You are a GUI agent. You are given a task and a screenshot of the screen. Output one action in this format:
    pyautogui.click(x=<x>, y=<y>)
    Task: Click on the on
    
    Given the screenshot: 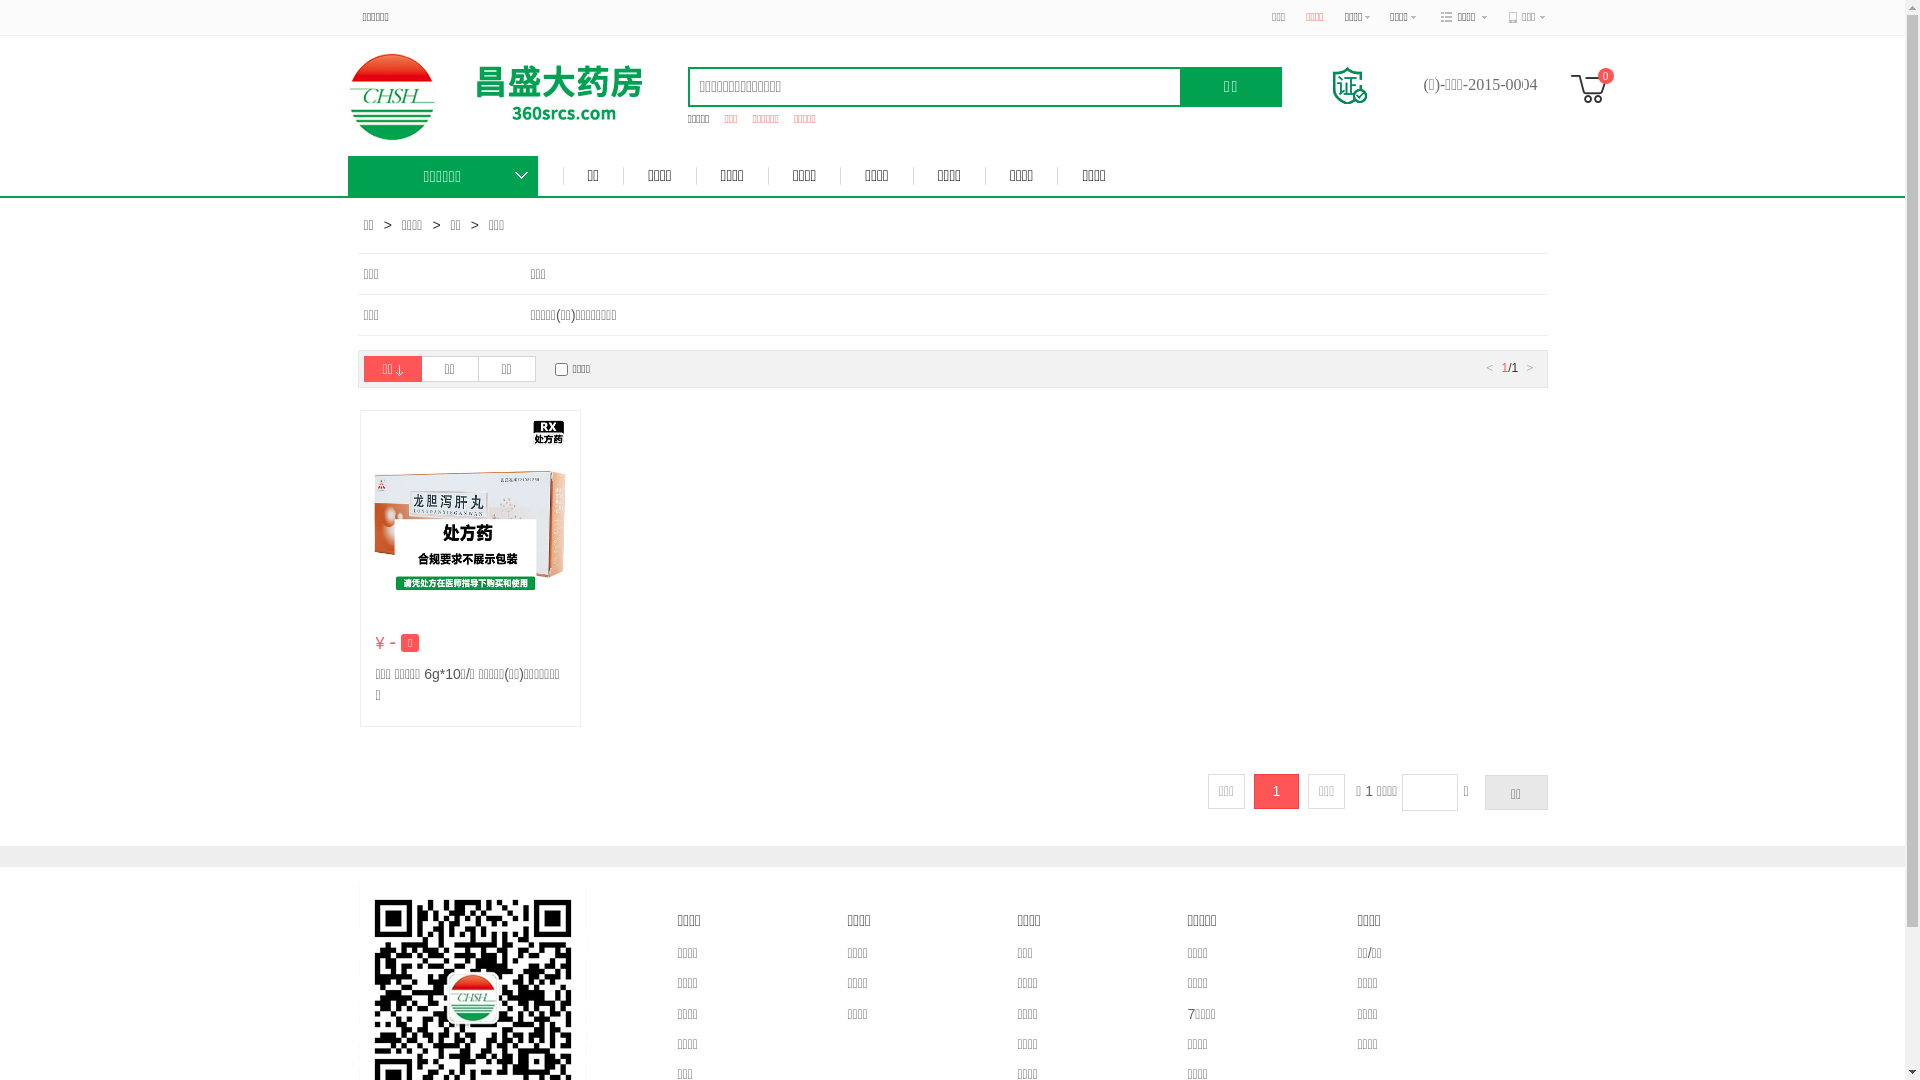 What is the action you would take?
    pyautogui.click(x=560, y=370)
    